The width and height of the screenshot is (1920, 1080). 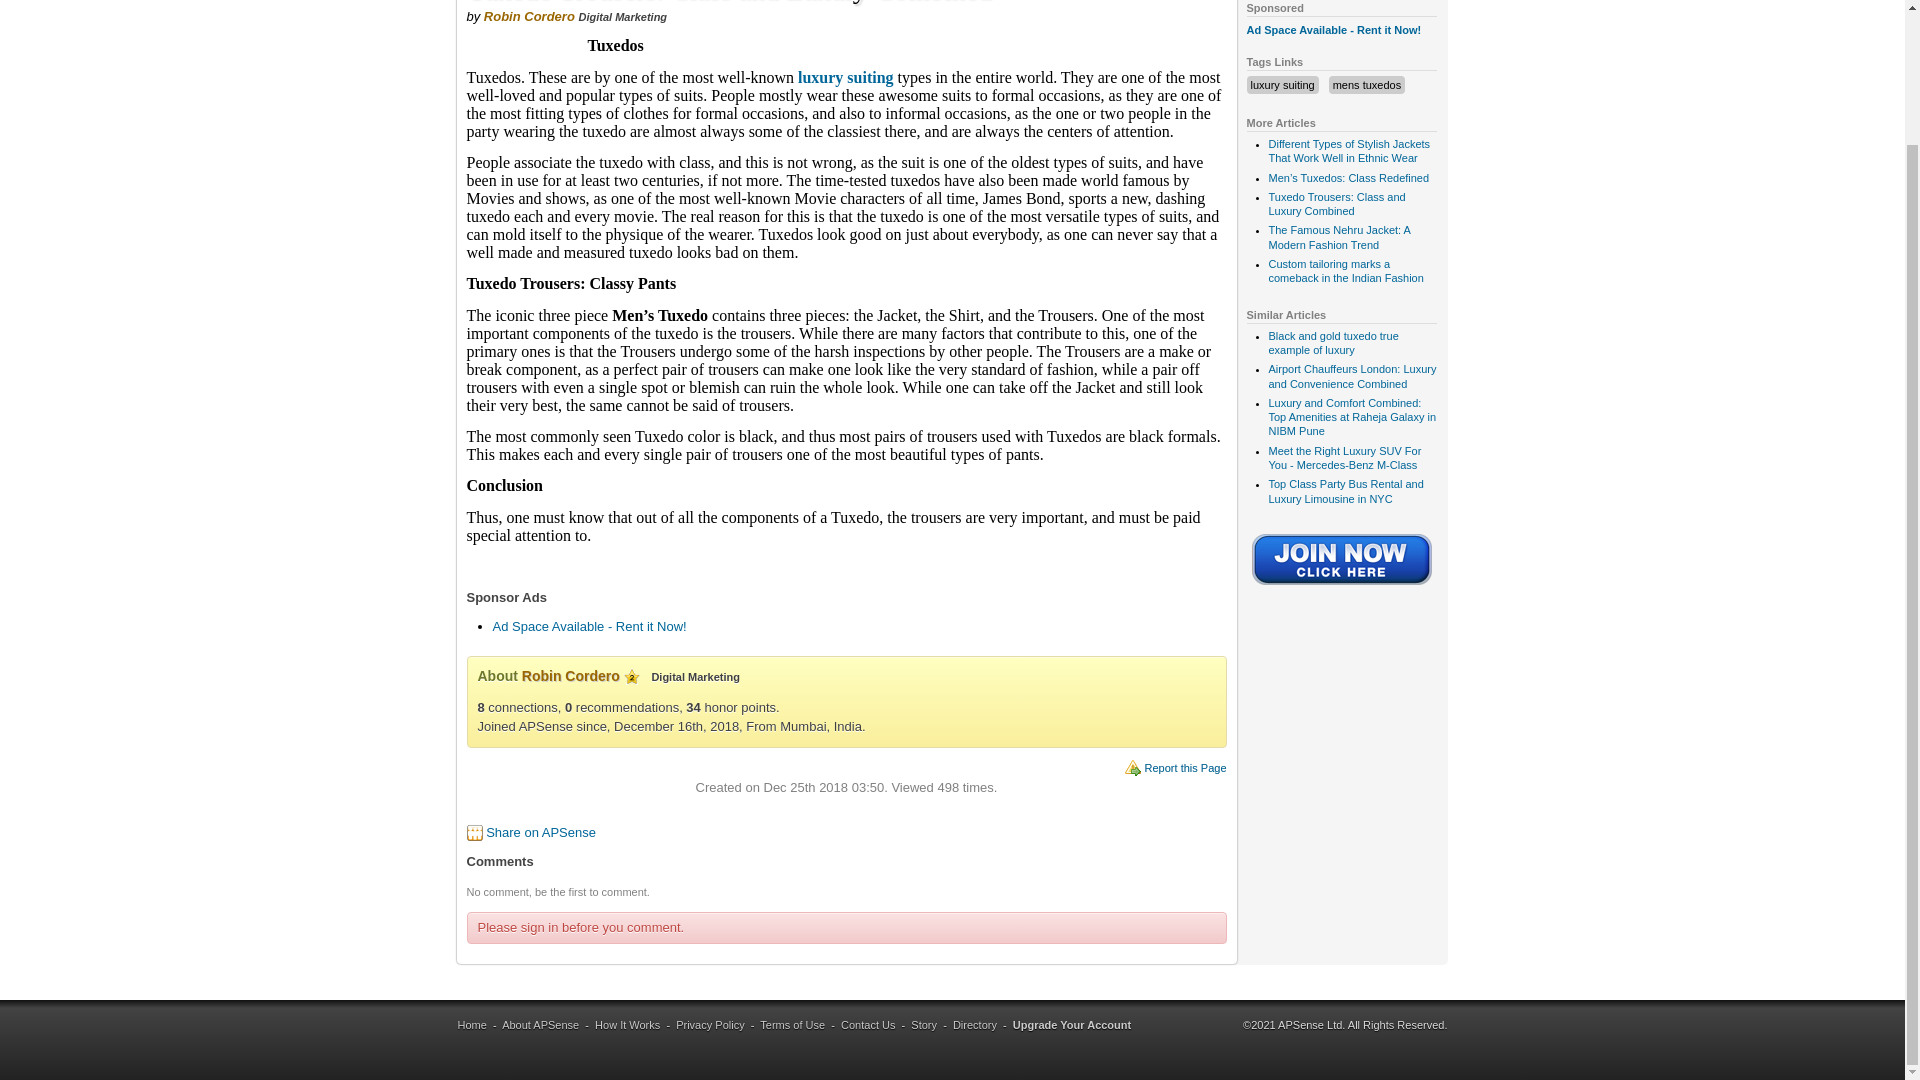 What do you see at coordinates (1344, 271) in the screenshot?
I see `Custom tailoring marks a comeback in the Indian Fashion` at bounding box center [1344, 271].